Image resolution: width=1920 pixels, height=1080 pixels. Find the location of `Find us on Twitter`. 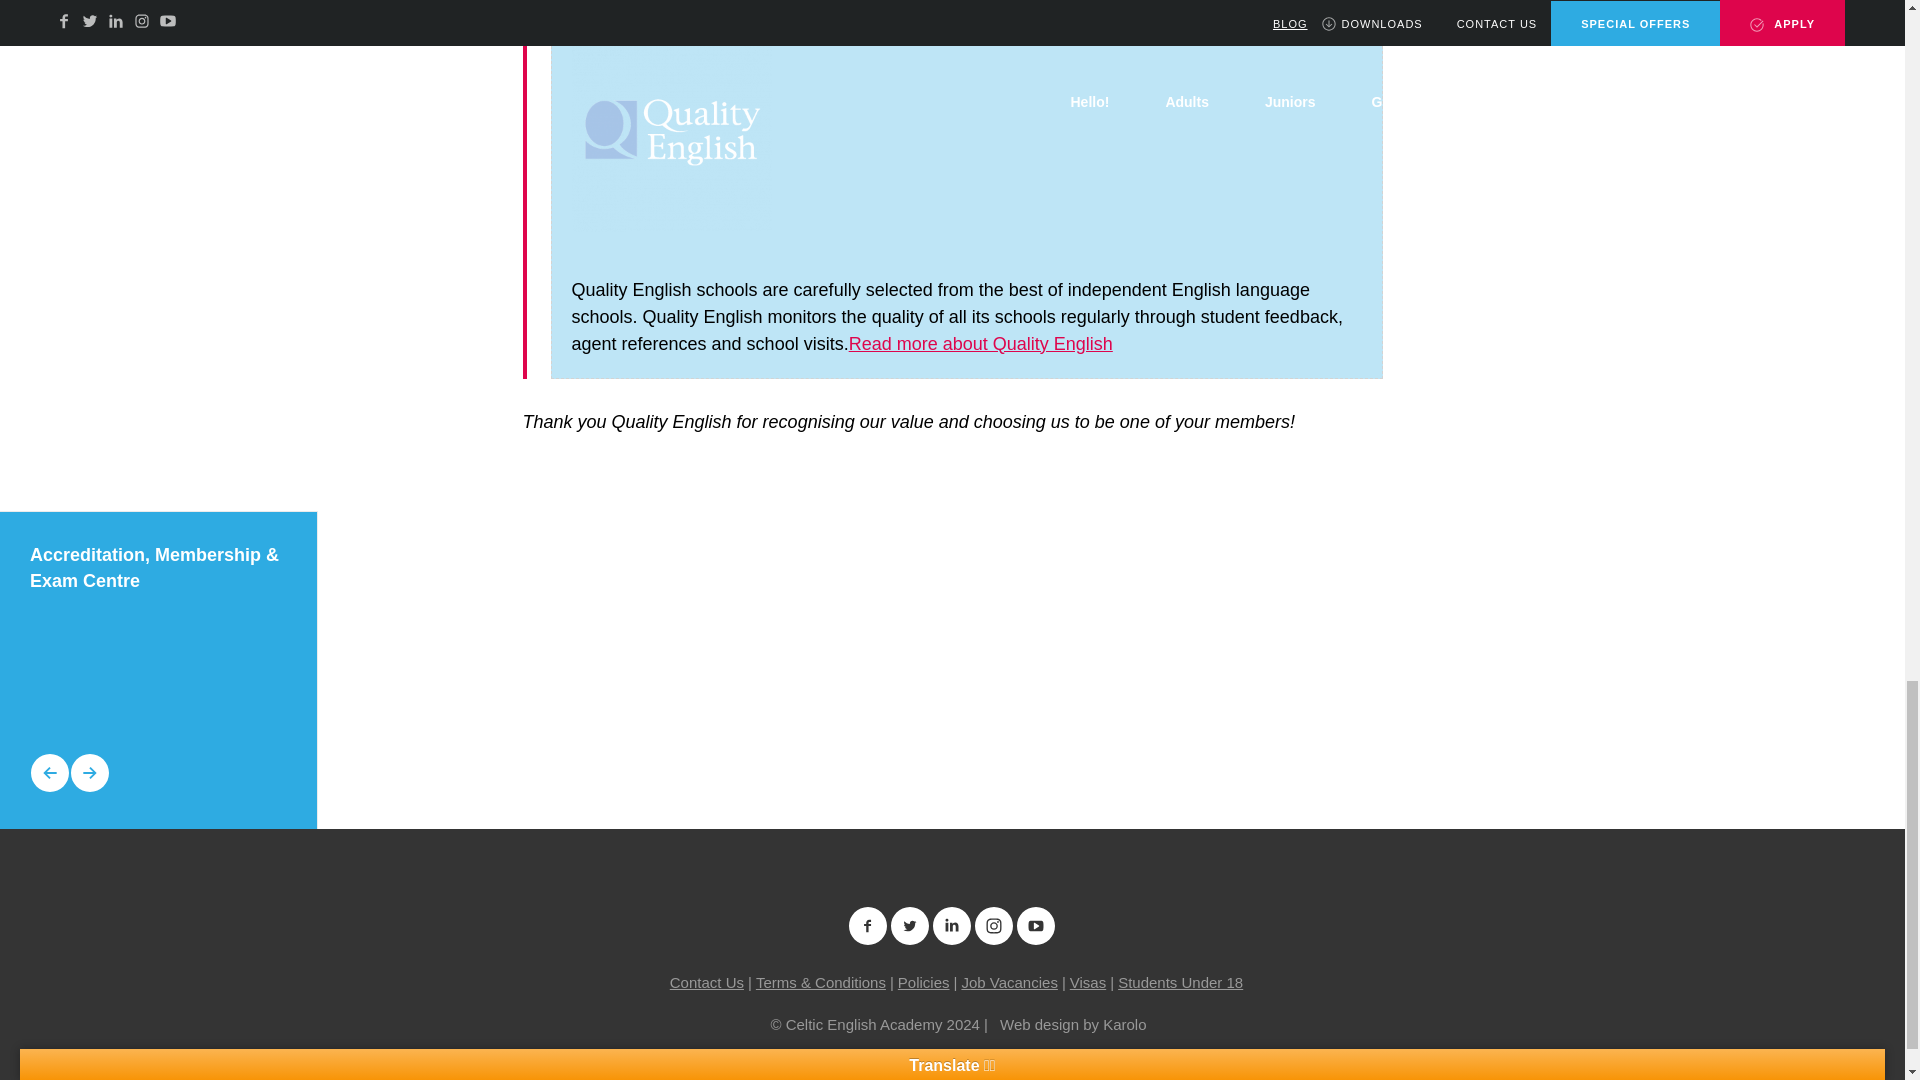

Find us on Twitter is located at coordinates (910, 926).